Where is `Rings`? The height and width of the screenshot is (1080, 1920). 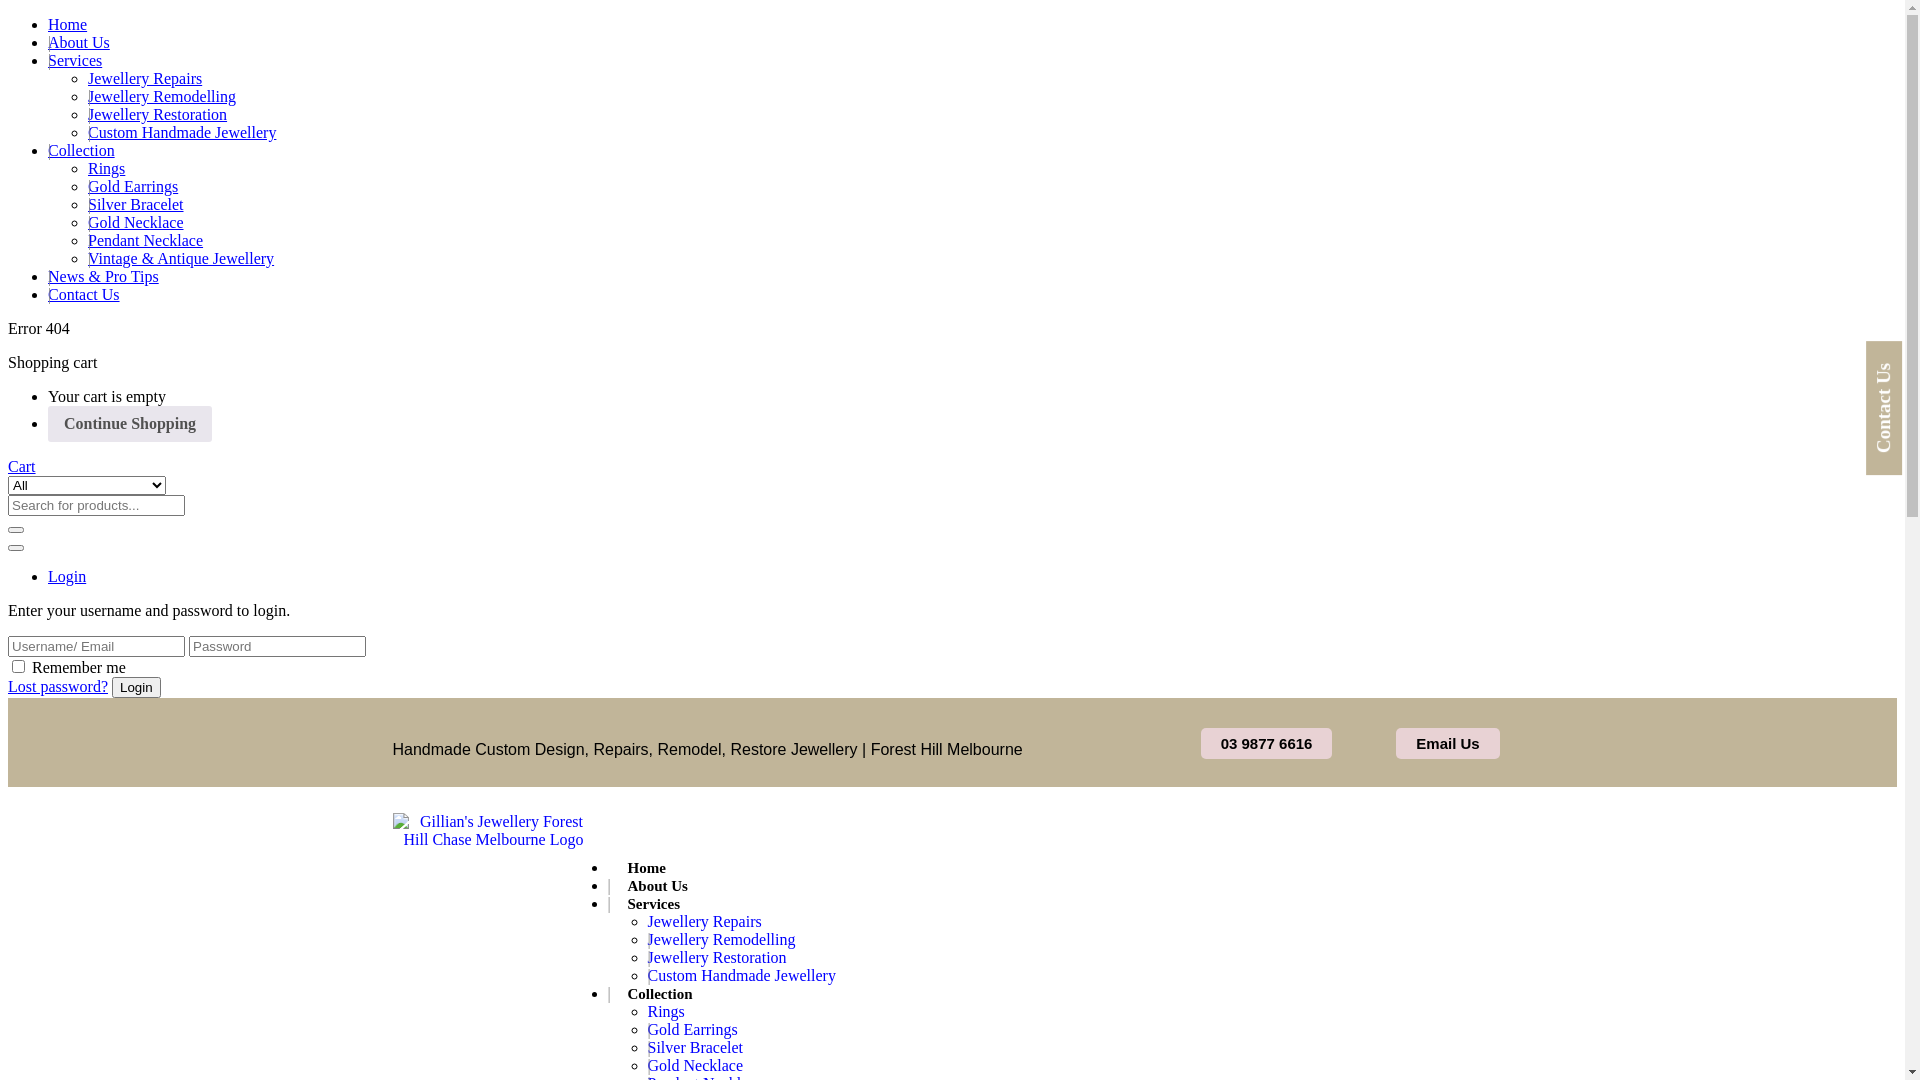 Rings is located at coordinates (672, 1013).